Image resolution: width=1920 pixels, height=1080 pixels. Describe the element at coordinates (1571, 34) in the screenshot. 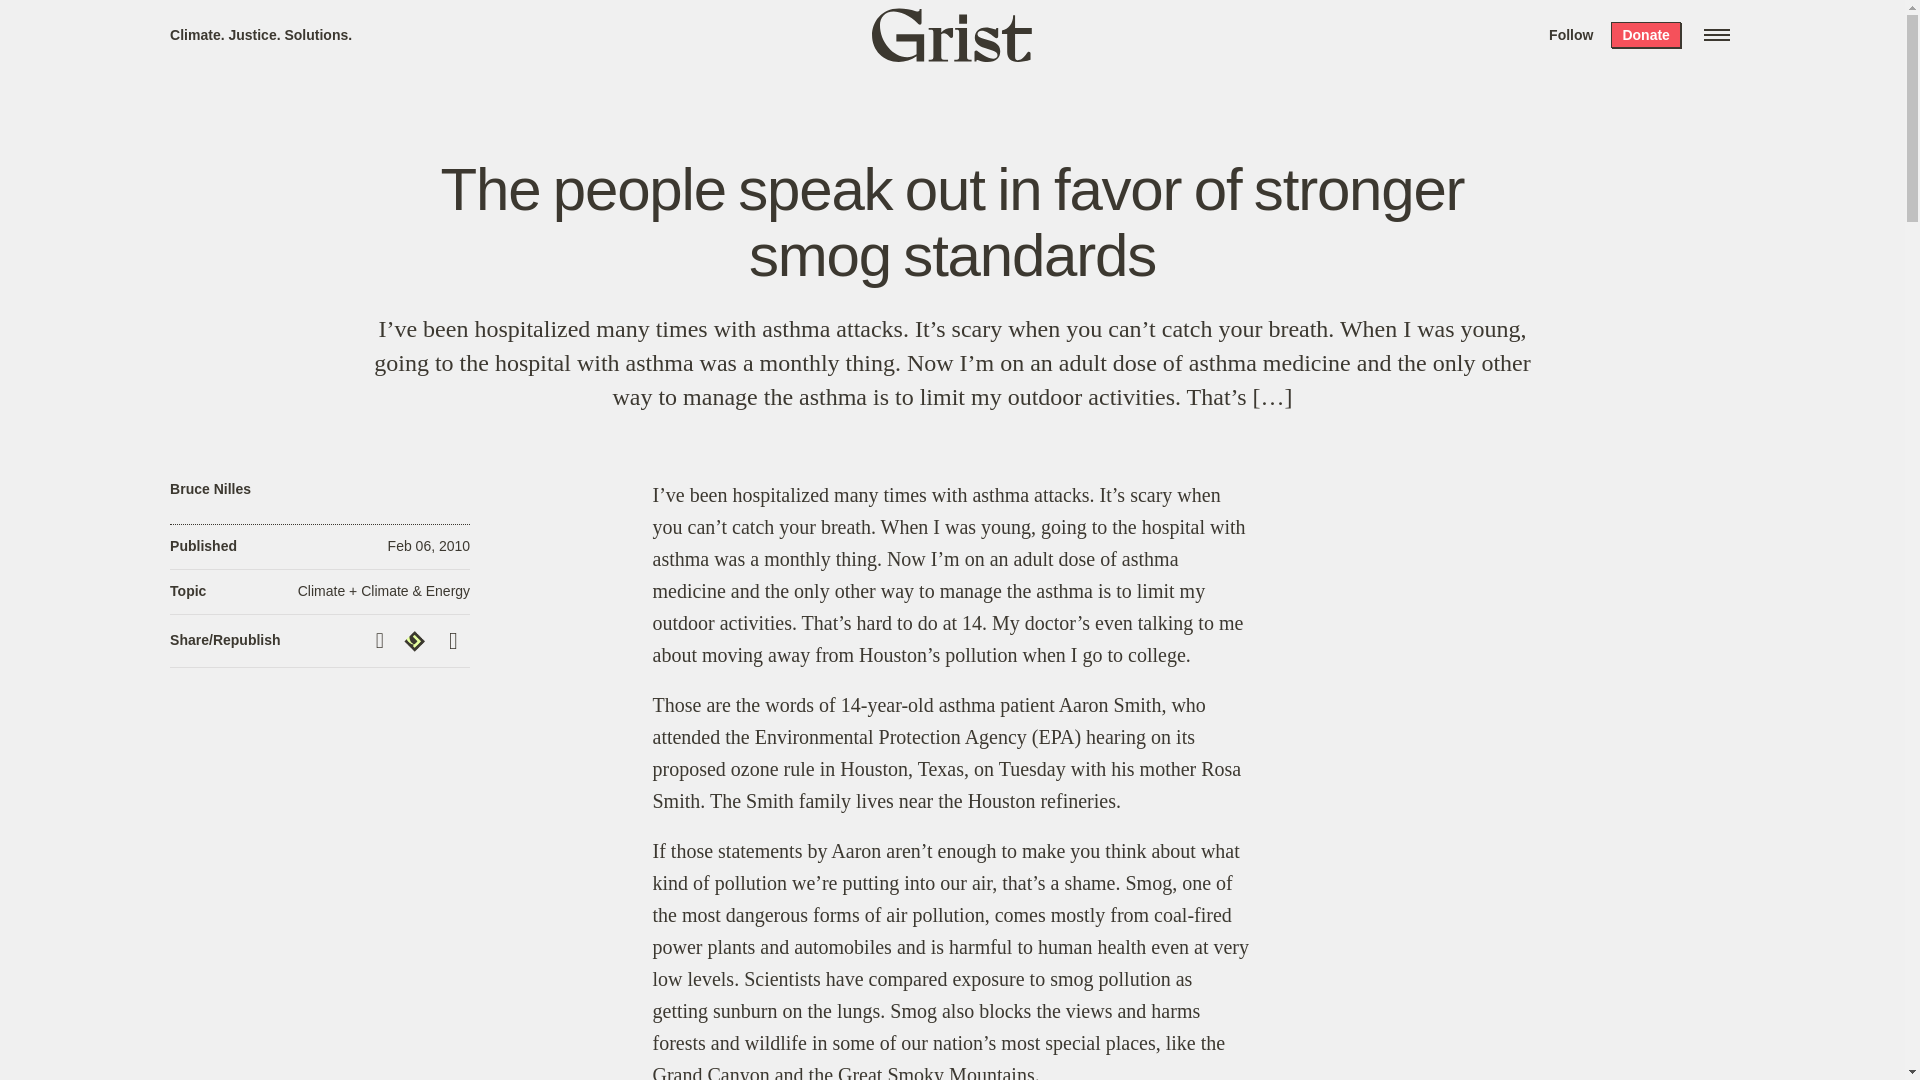

I see `Follow` at that location.